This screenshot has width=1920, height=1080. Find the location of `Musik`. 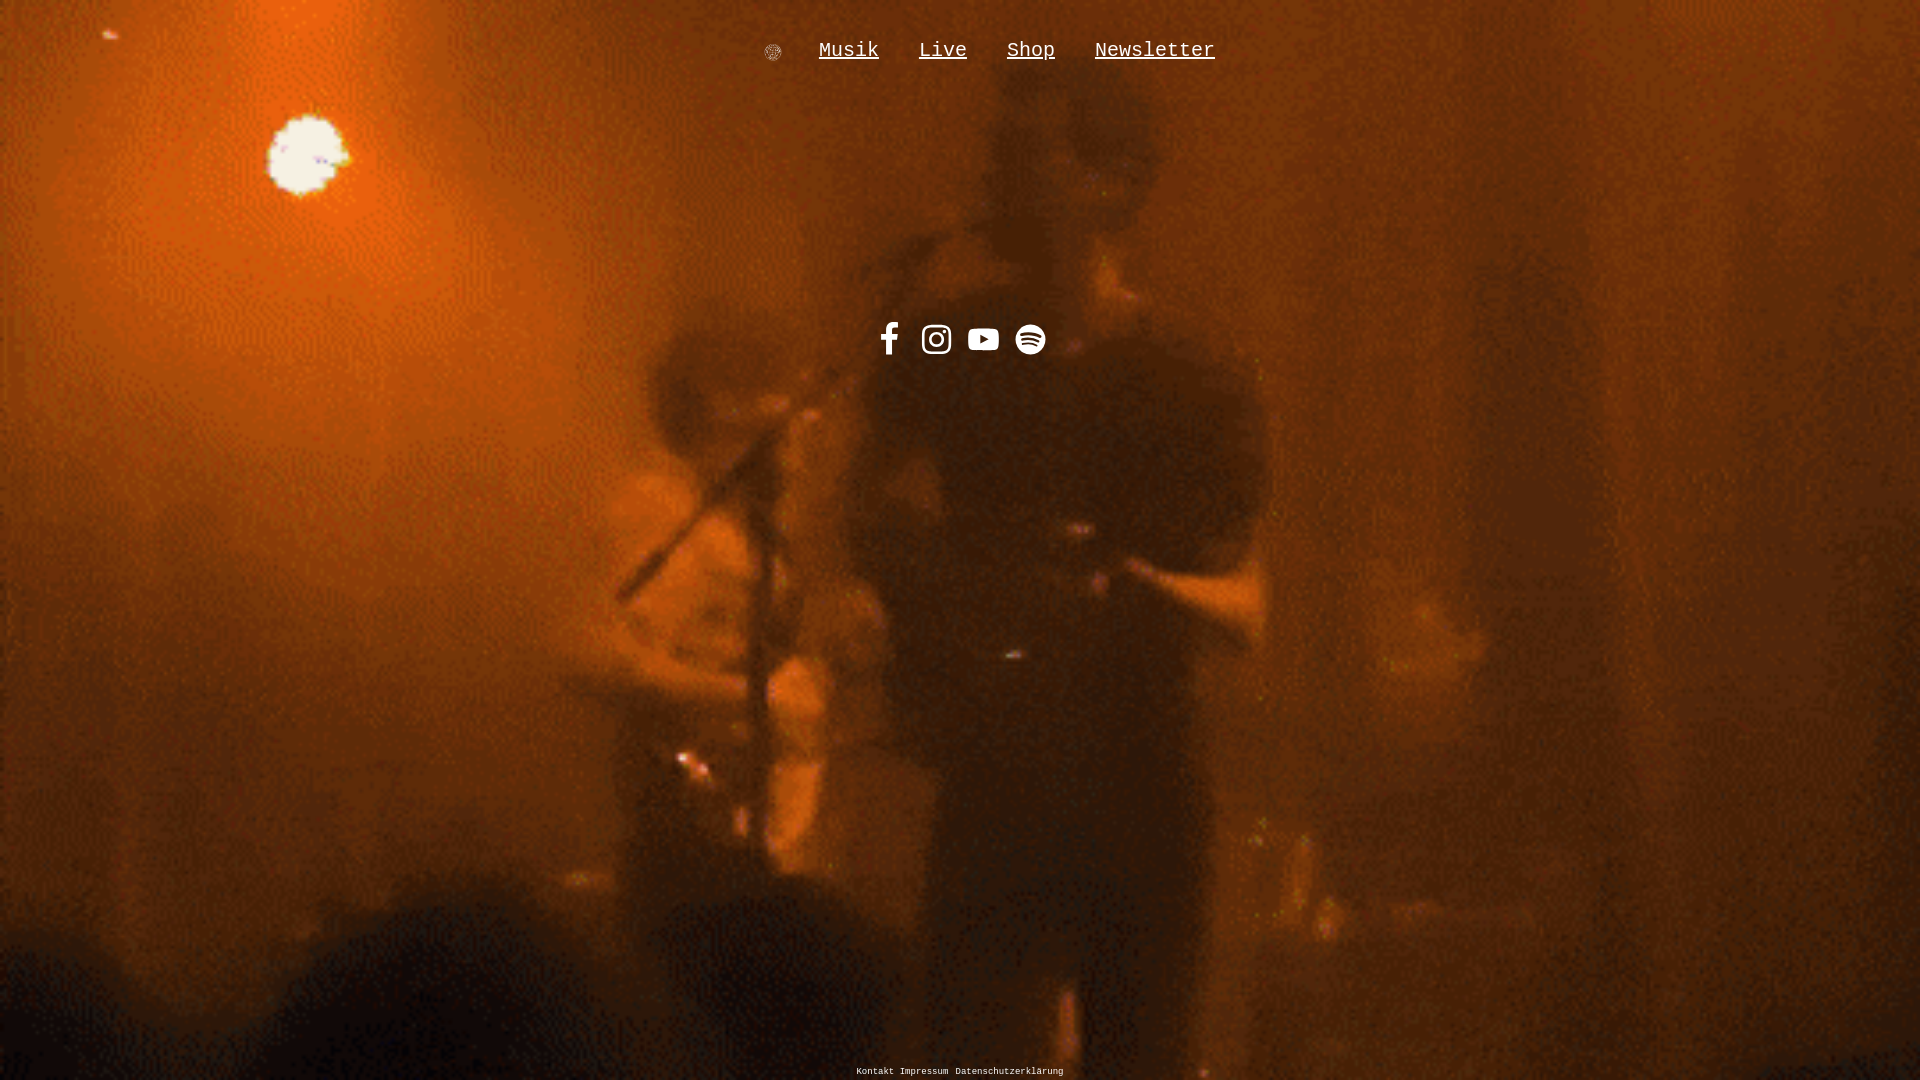

Musik is located at coordinates (849, 51).